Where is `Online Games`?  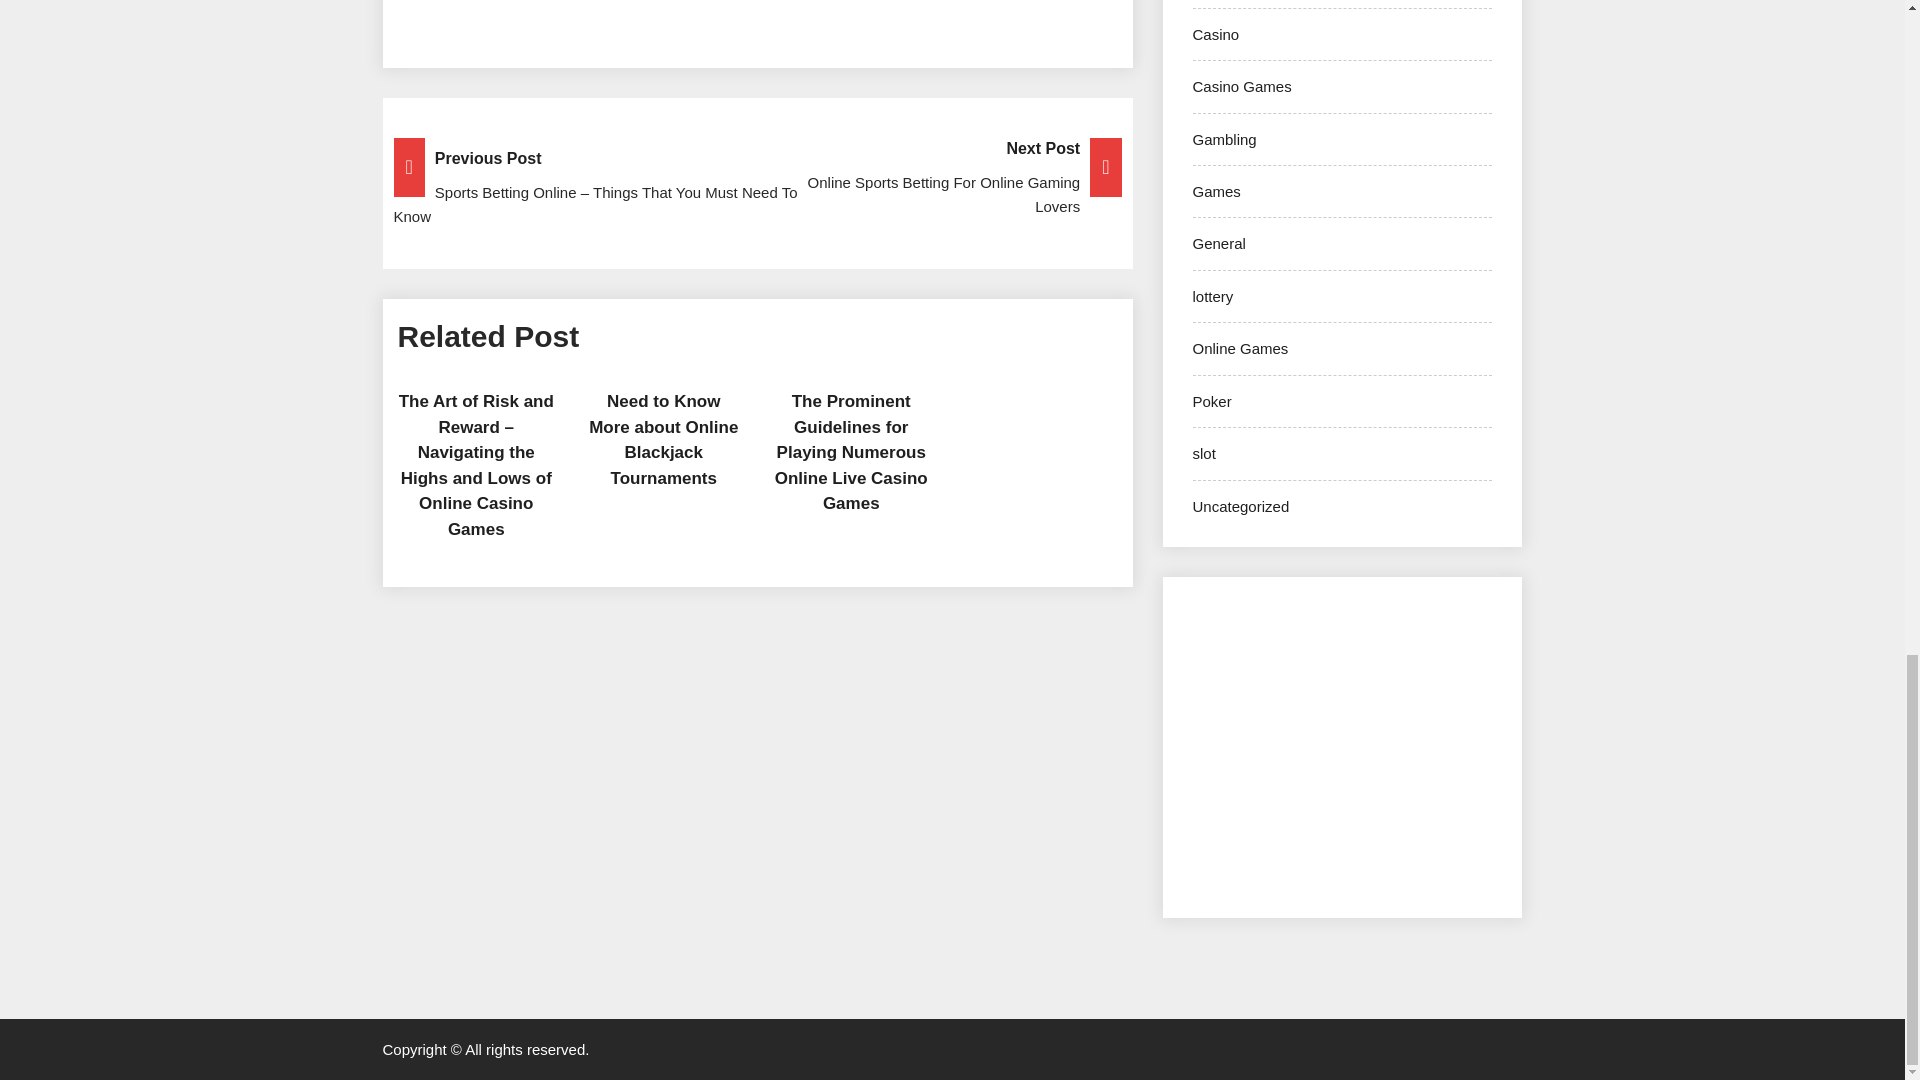 Online Games is located at coordinates (1240, 348).